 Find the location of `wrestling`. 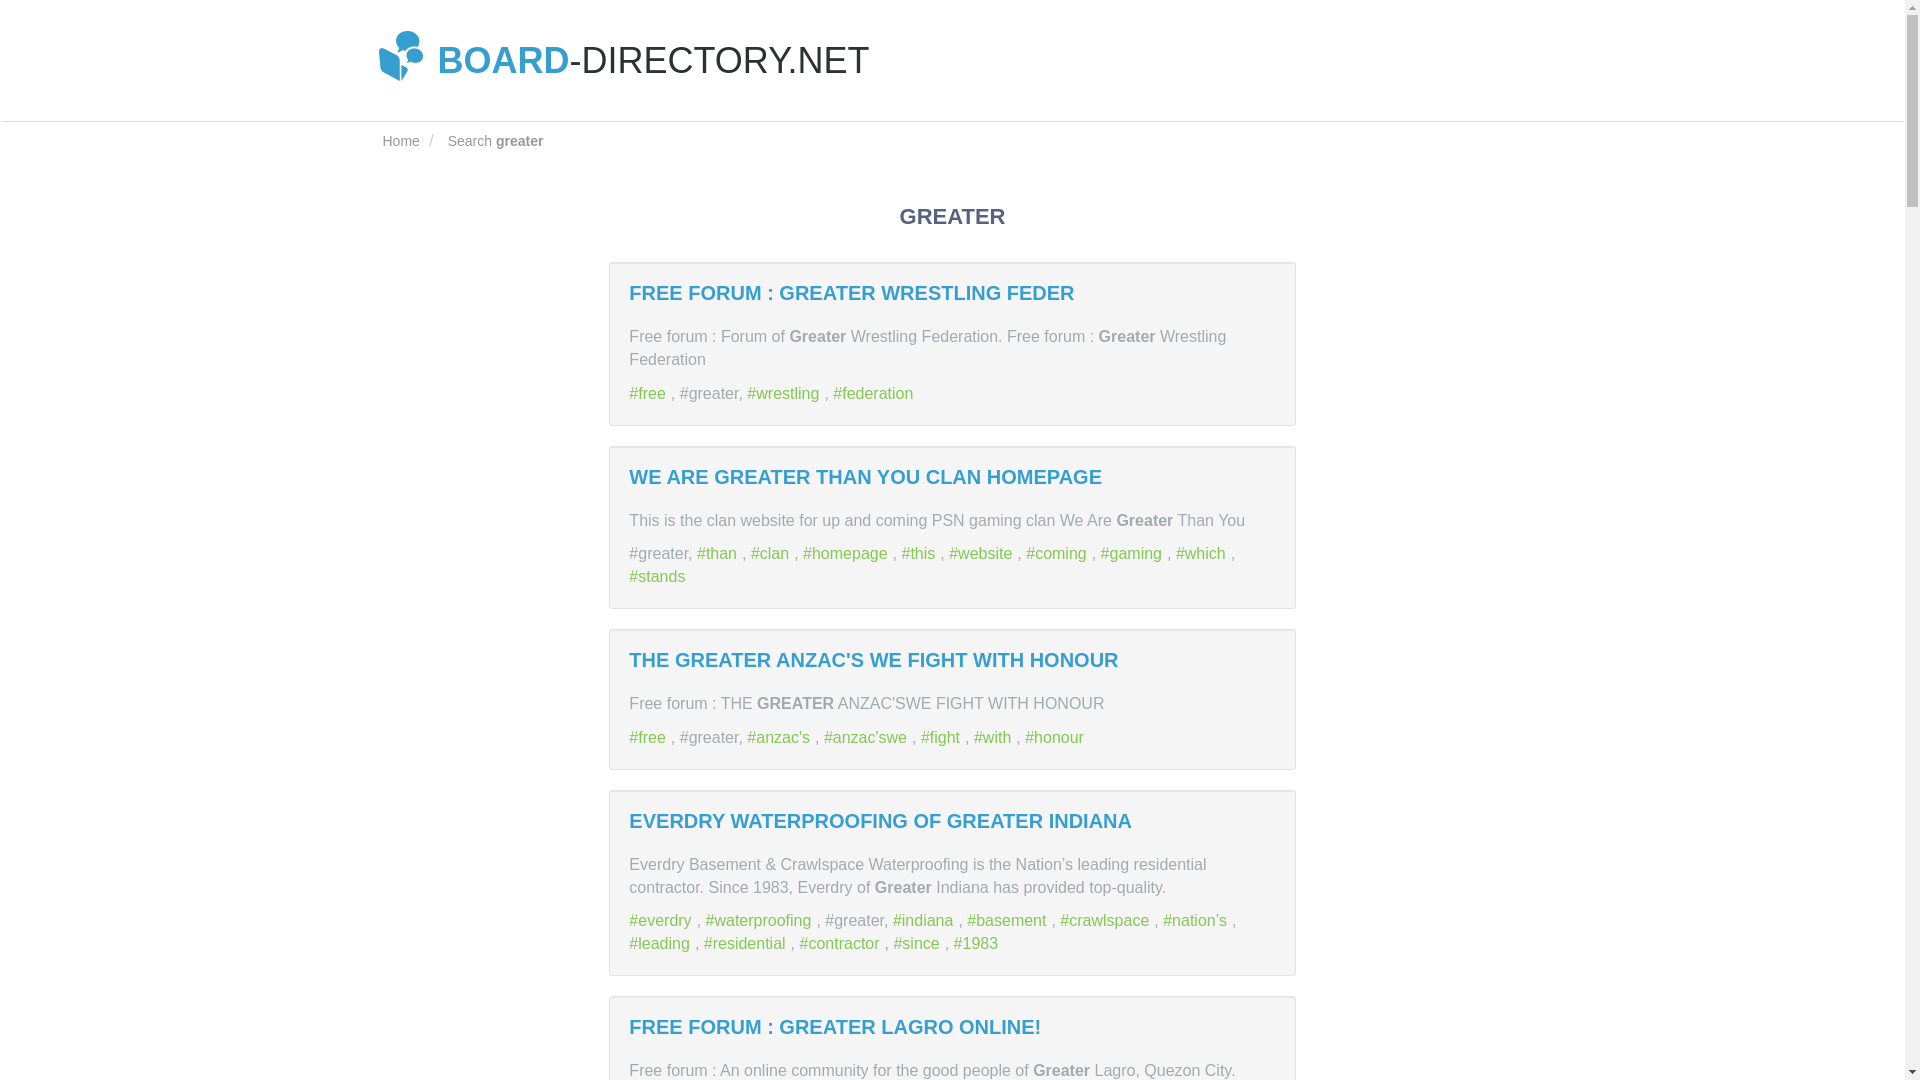

wrestling is located at coordinates (784, 392).